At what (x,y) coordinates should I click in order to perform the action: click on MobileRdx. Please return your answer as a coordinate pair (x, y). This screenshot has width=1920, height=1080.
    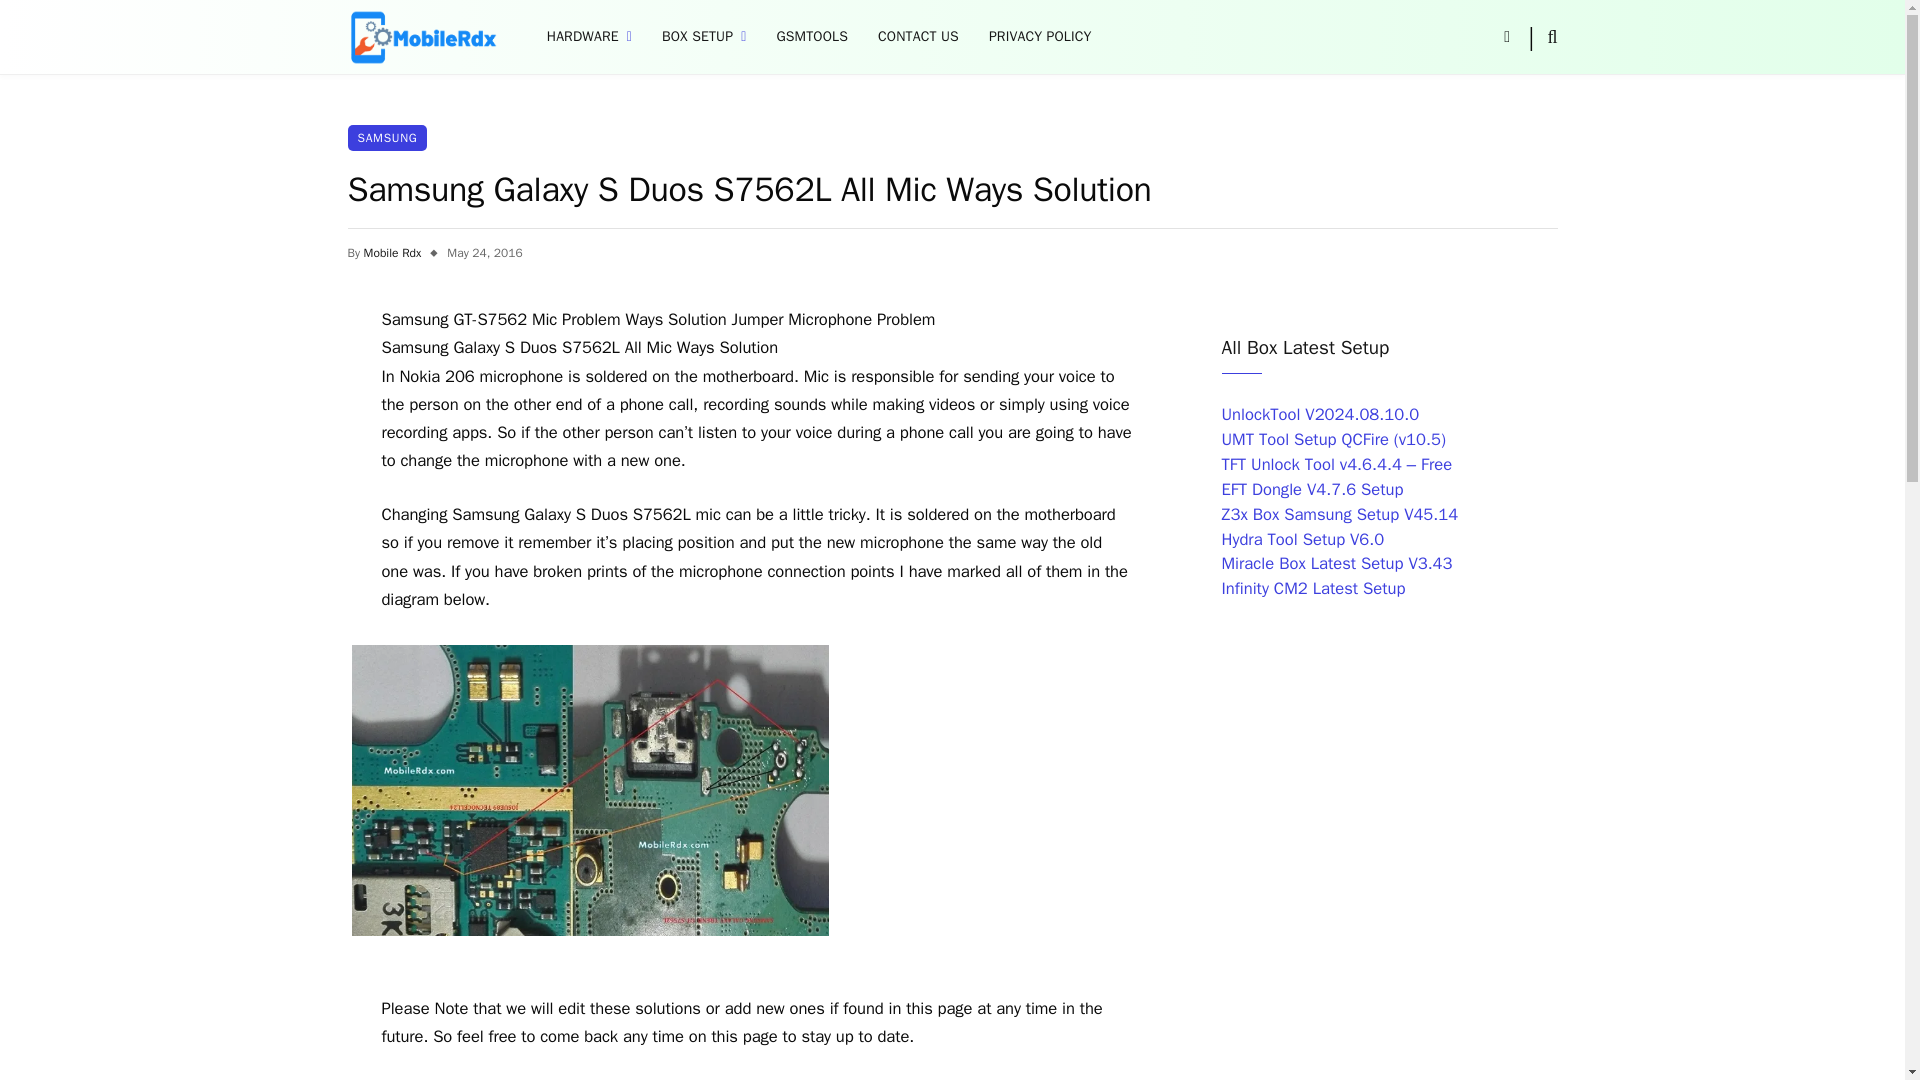
    Looking at the image, I should click on (422, 37).